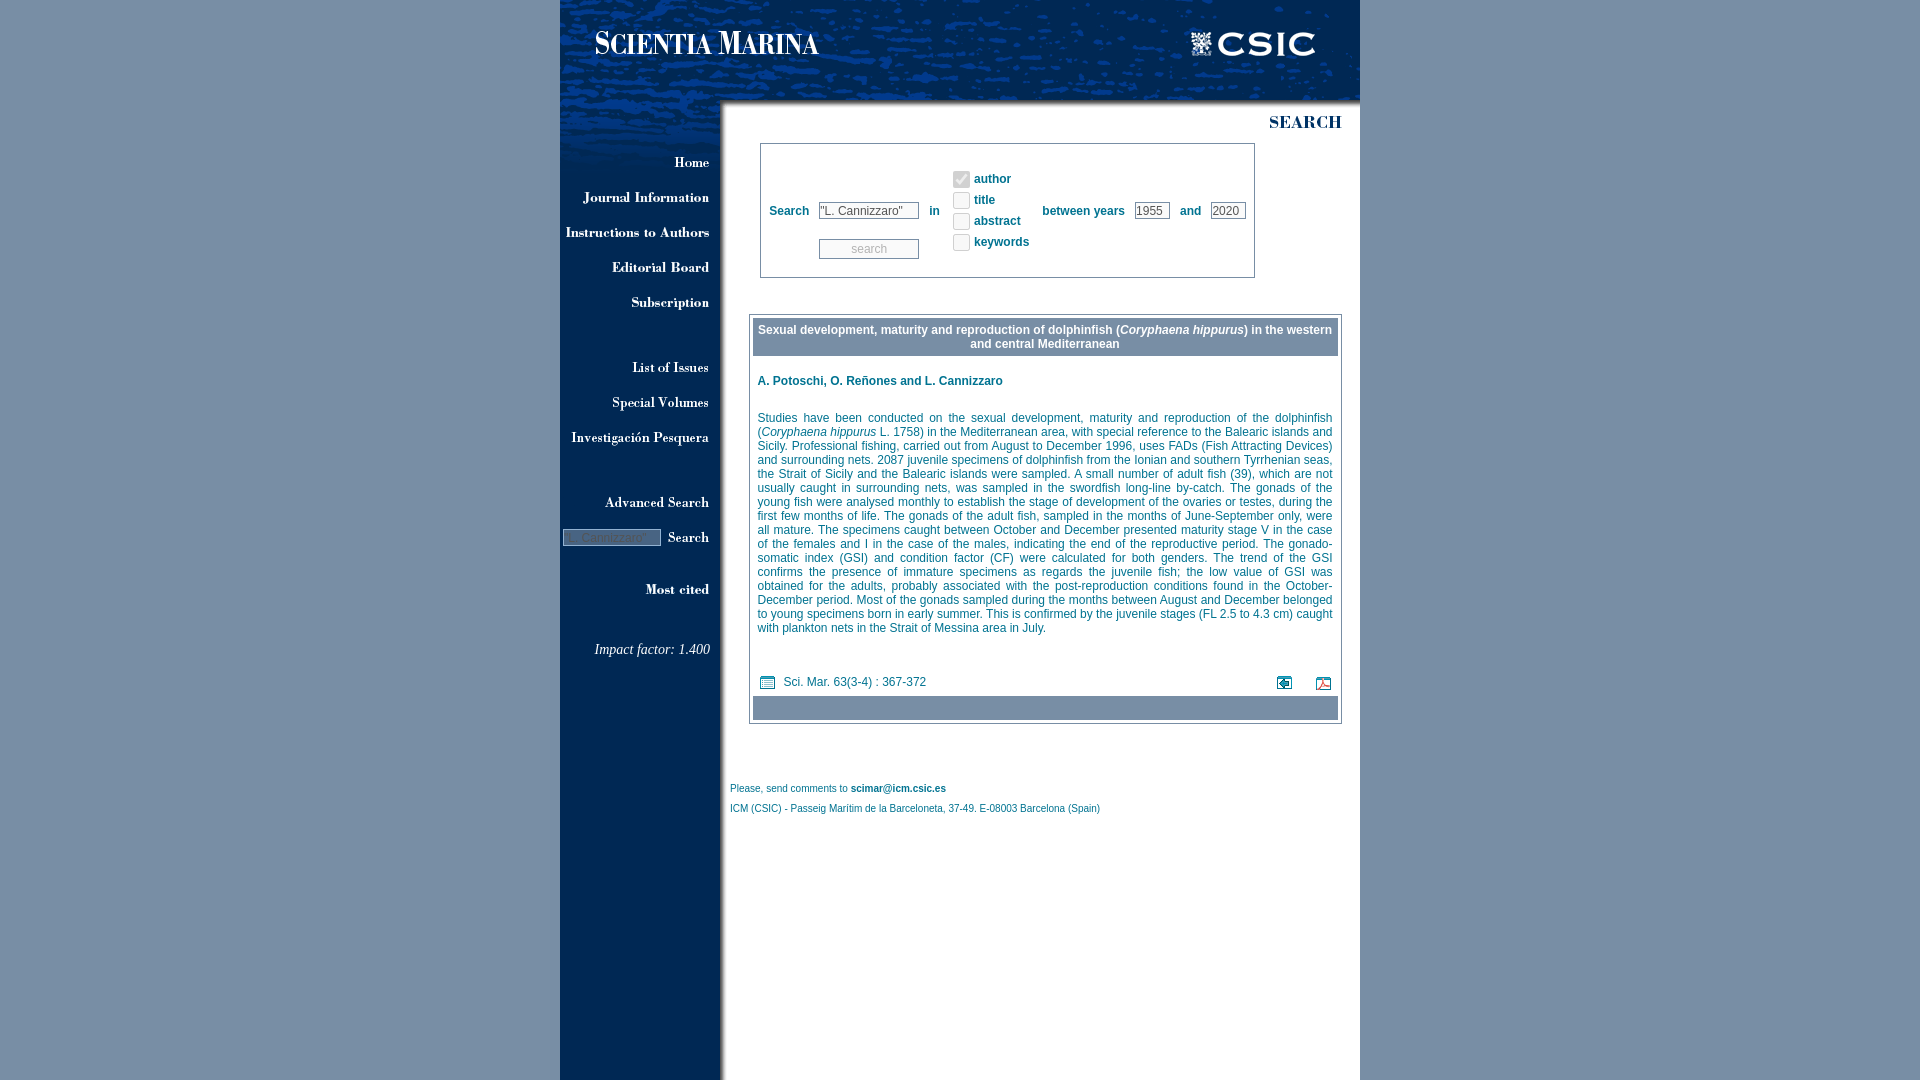 This screenshot has width=1920, height=1080. What do you see at coordinates (1152, 210) in the screenshot?
I see `1955` at bounding box center [1152, 210].